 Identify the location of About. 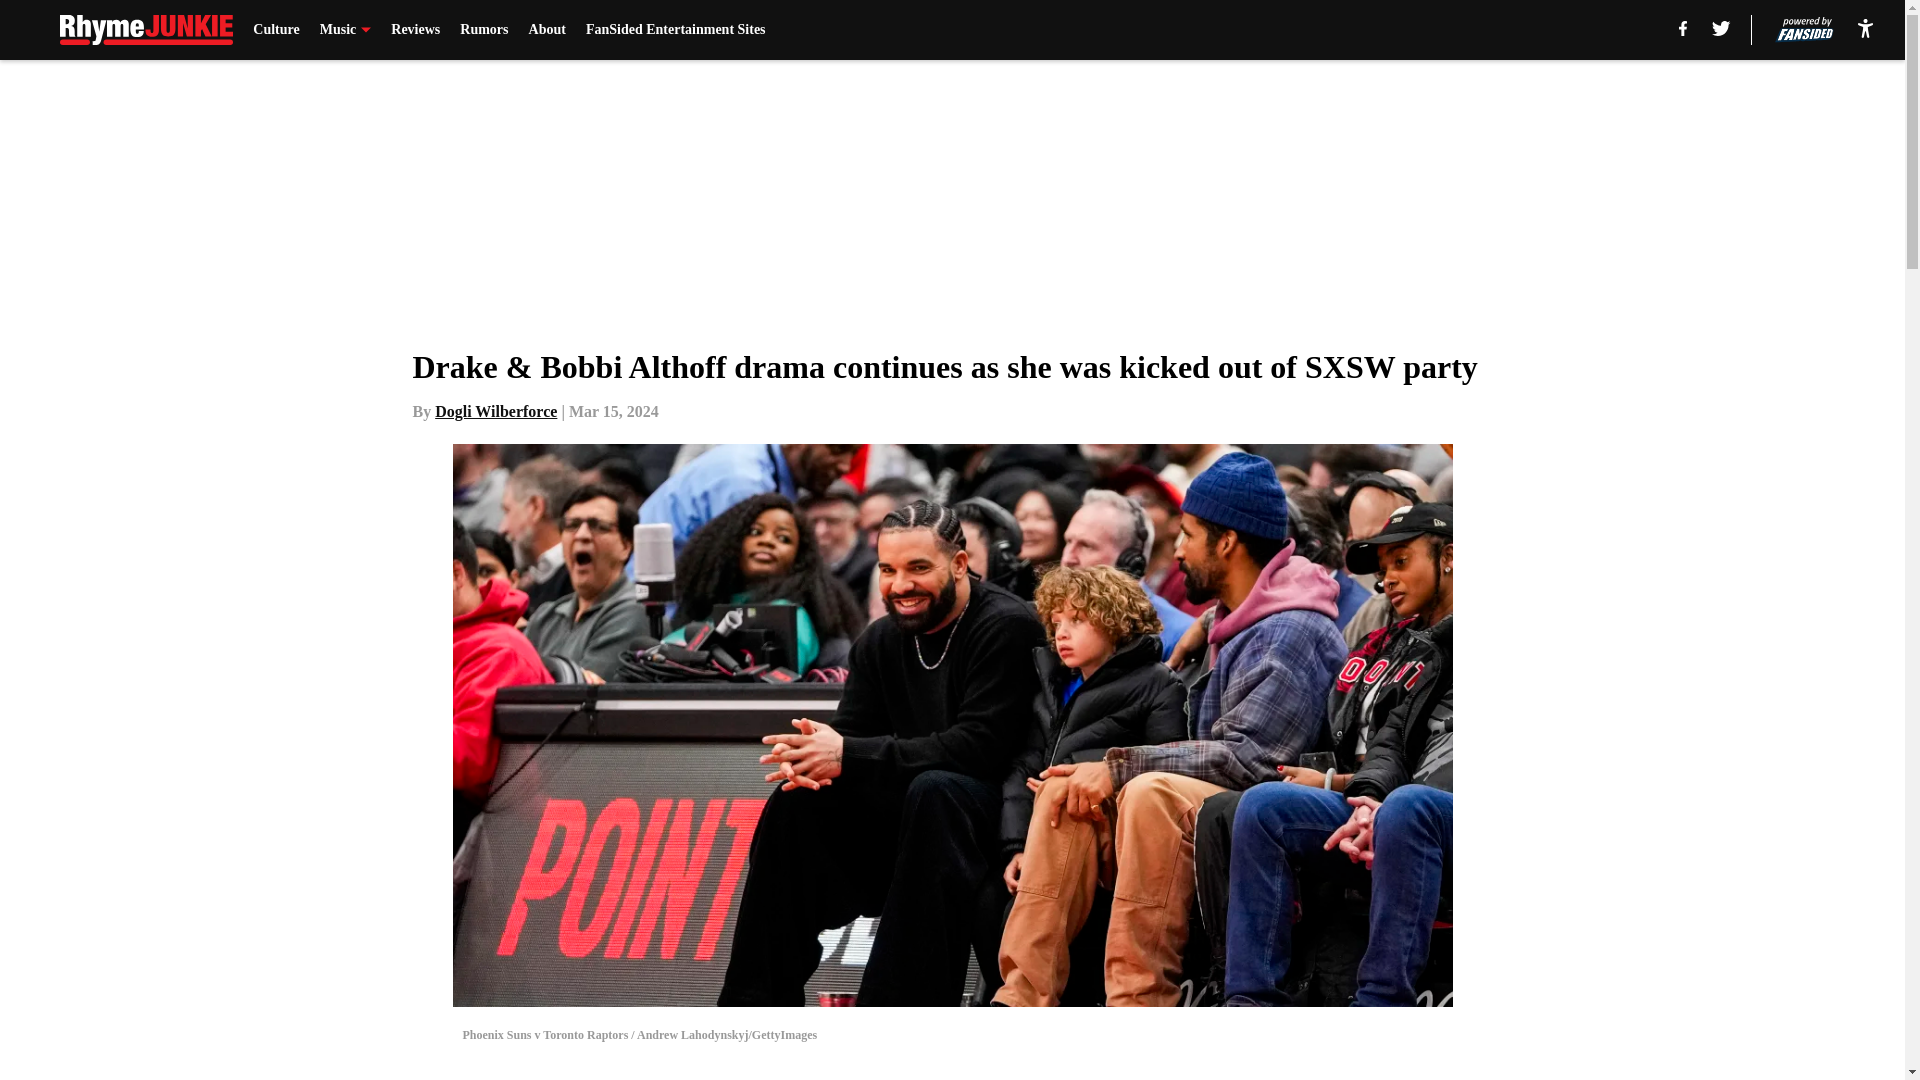
(548, 30).